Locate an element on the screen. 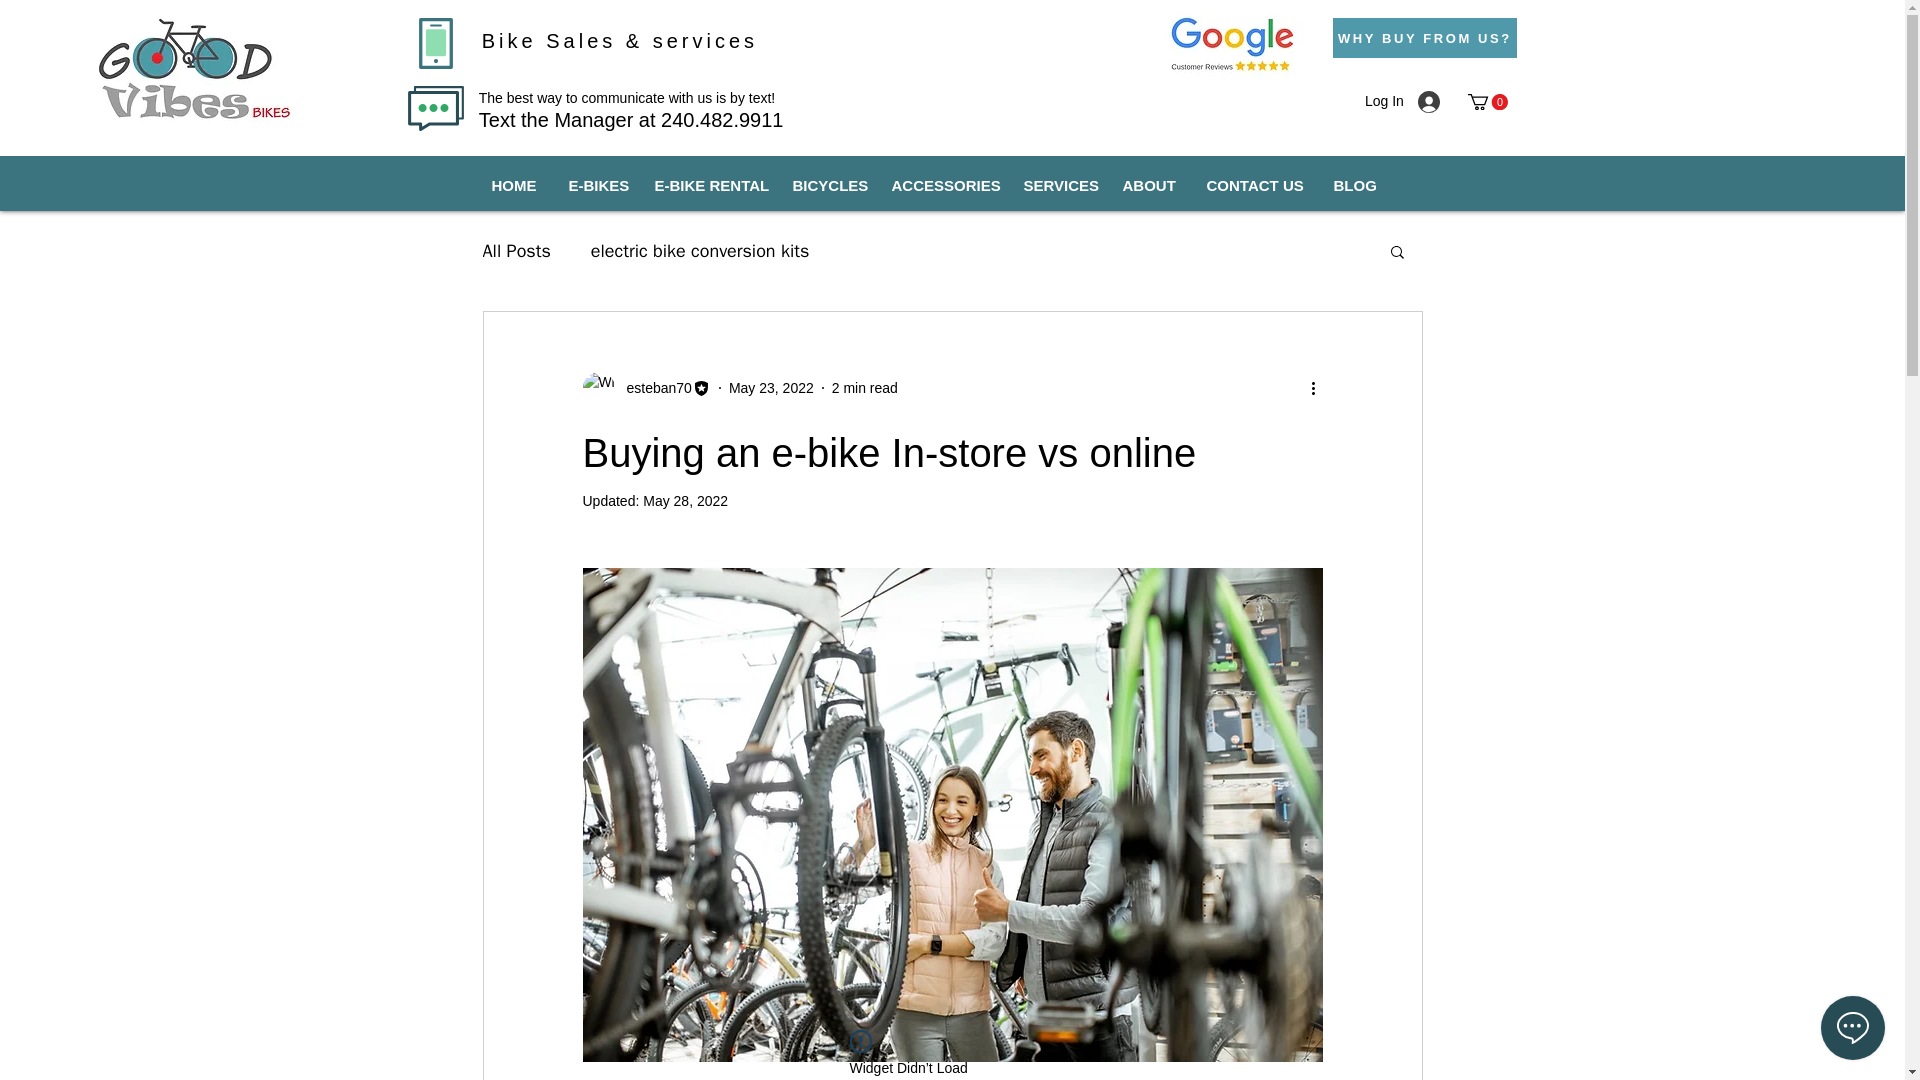 This screenshot has height=1080, width=1920. 2 min read is located at coordinates (864, 388).